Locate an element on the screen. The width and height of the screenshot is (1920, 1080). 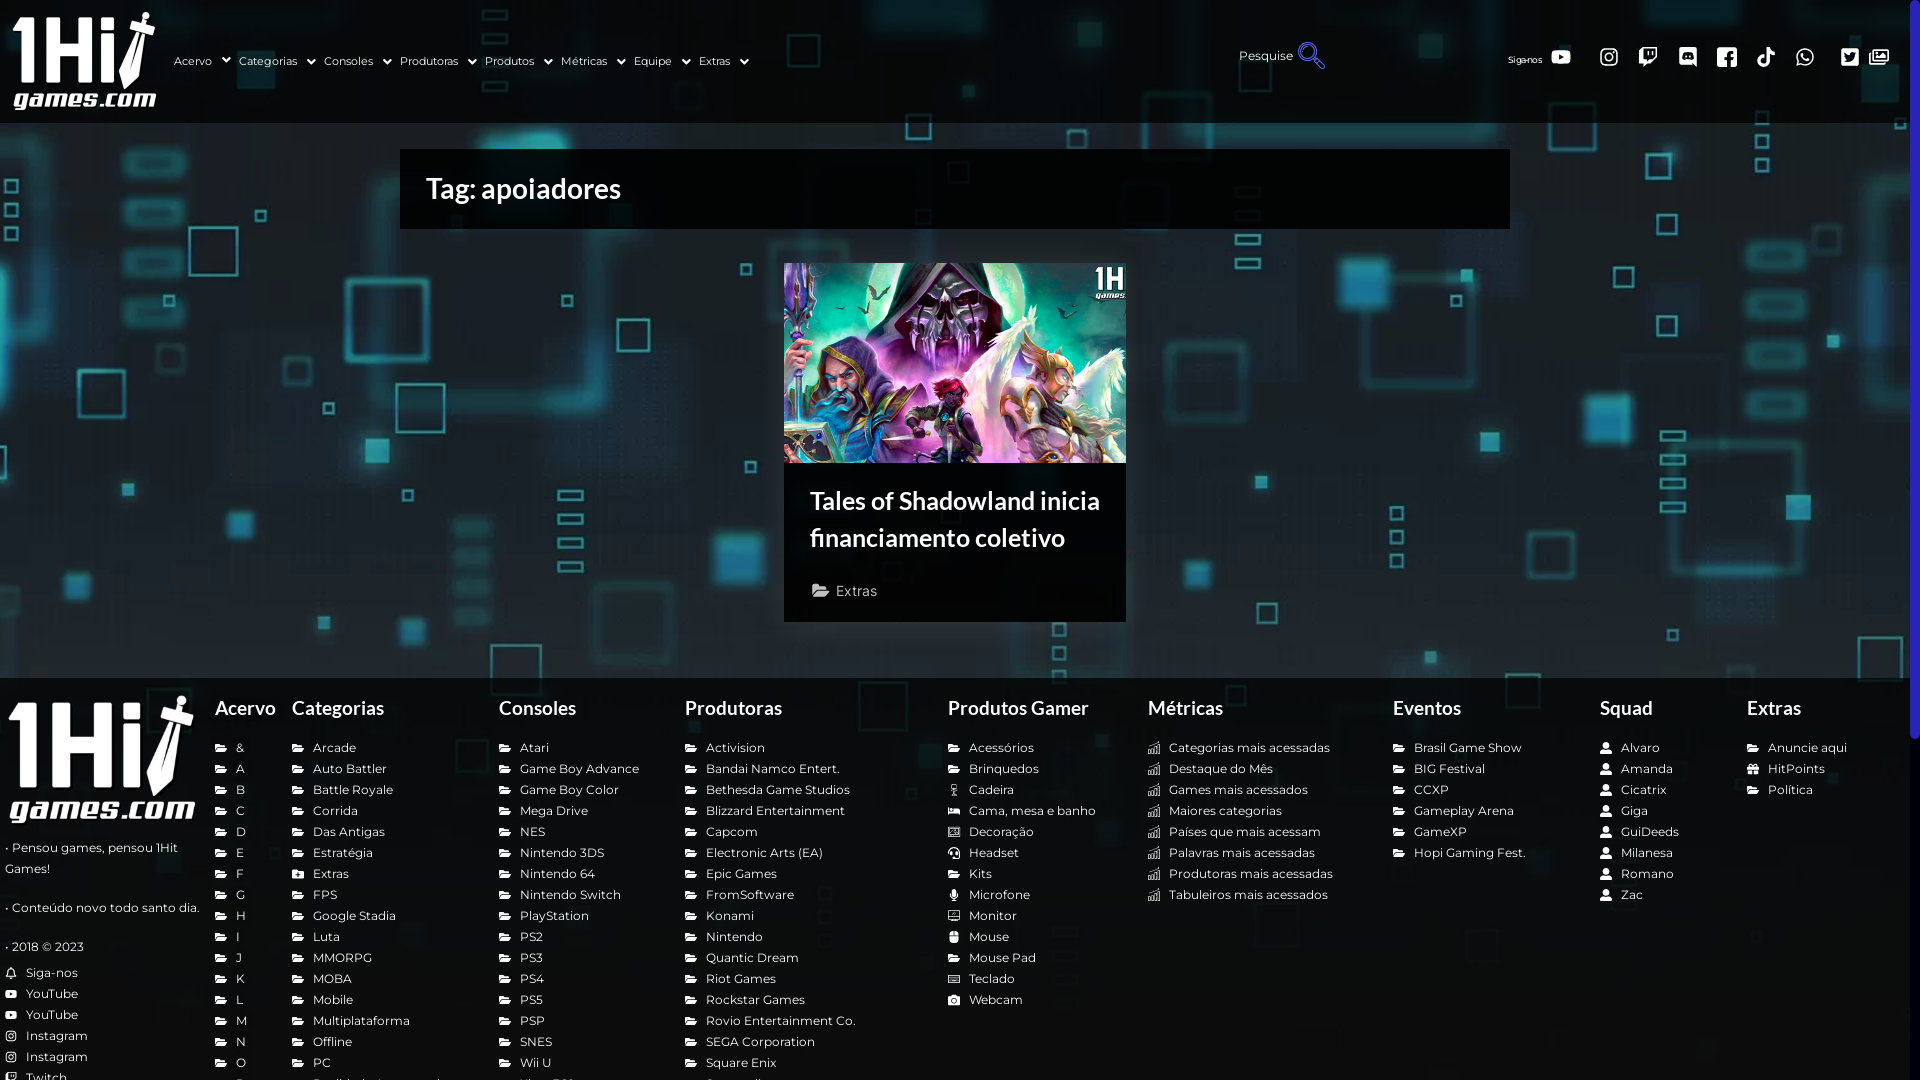
Offline is located at coordinates (386, 1042).